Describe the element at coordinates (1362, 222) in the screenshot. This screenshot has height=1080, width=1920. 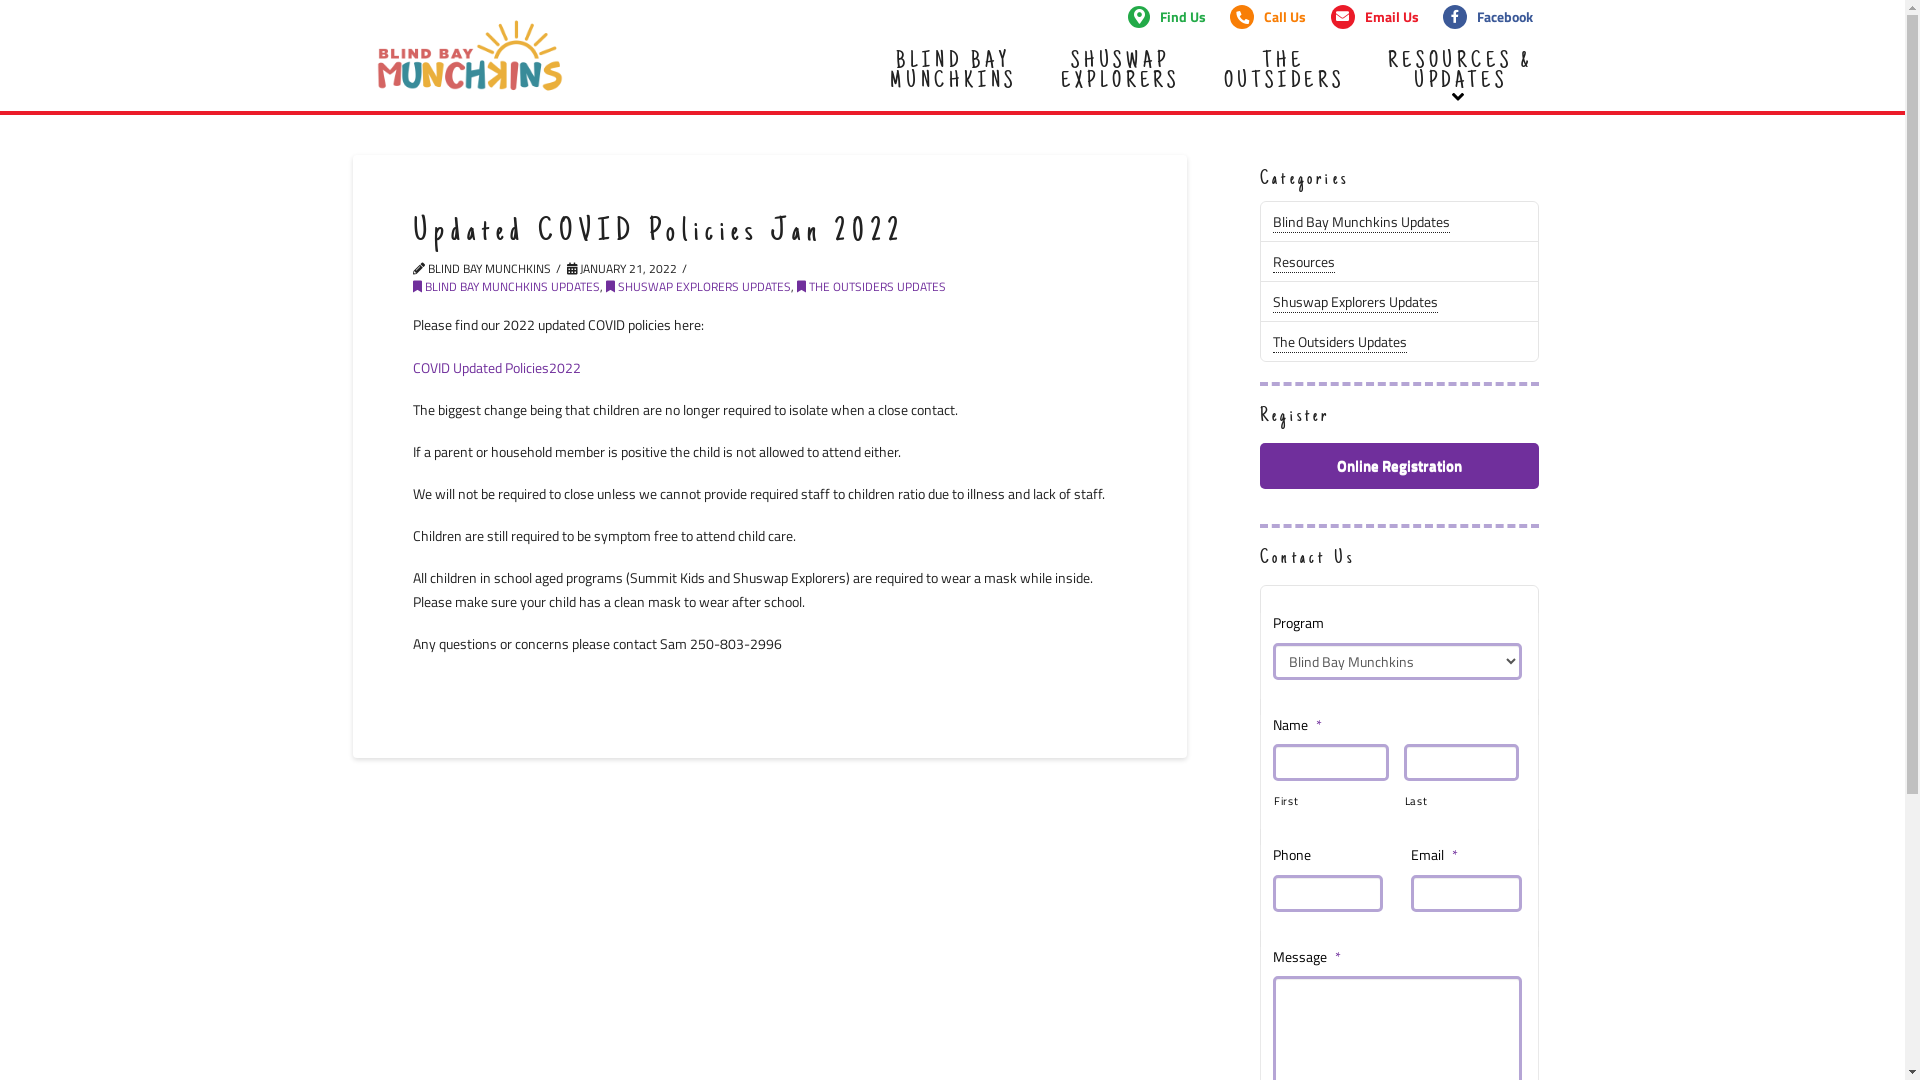
I see `Blind Bay Munchkins Updates` at that location.